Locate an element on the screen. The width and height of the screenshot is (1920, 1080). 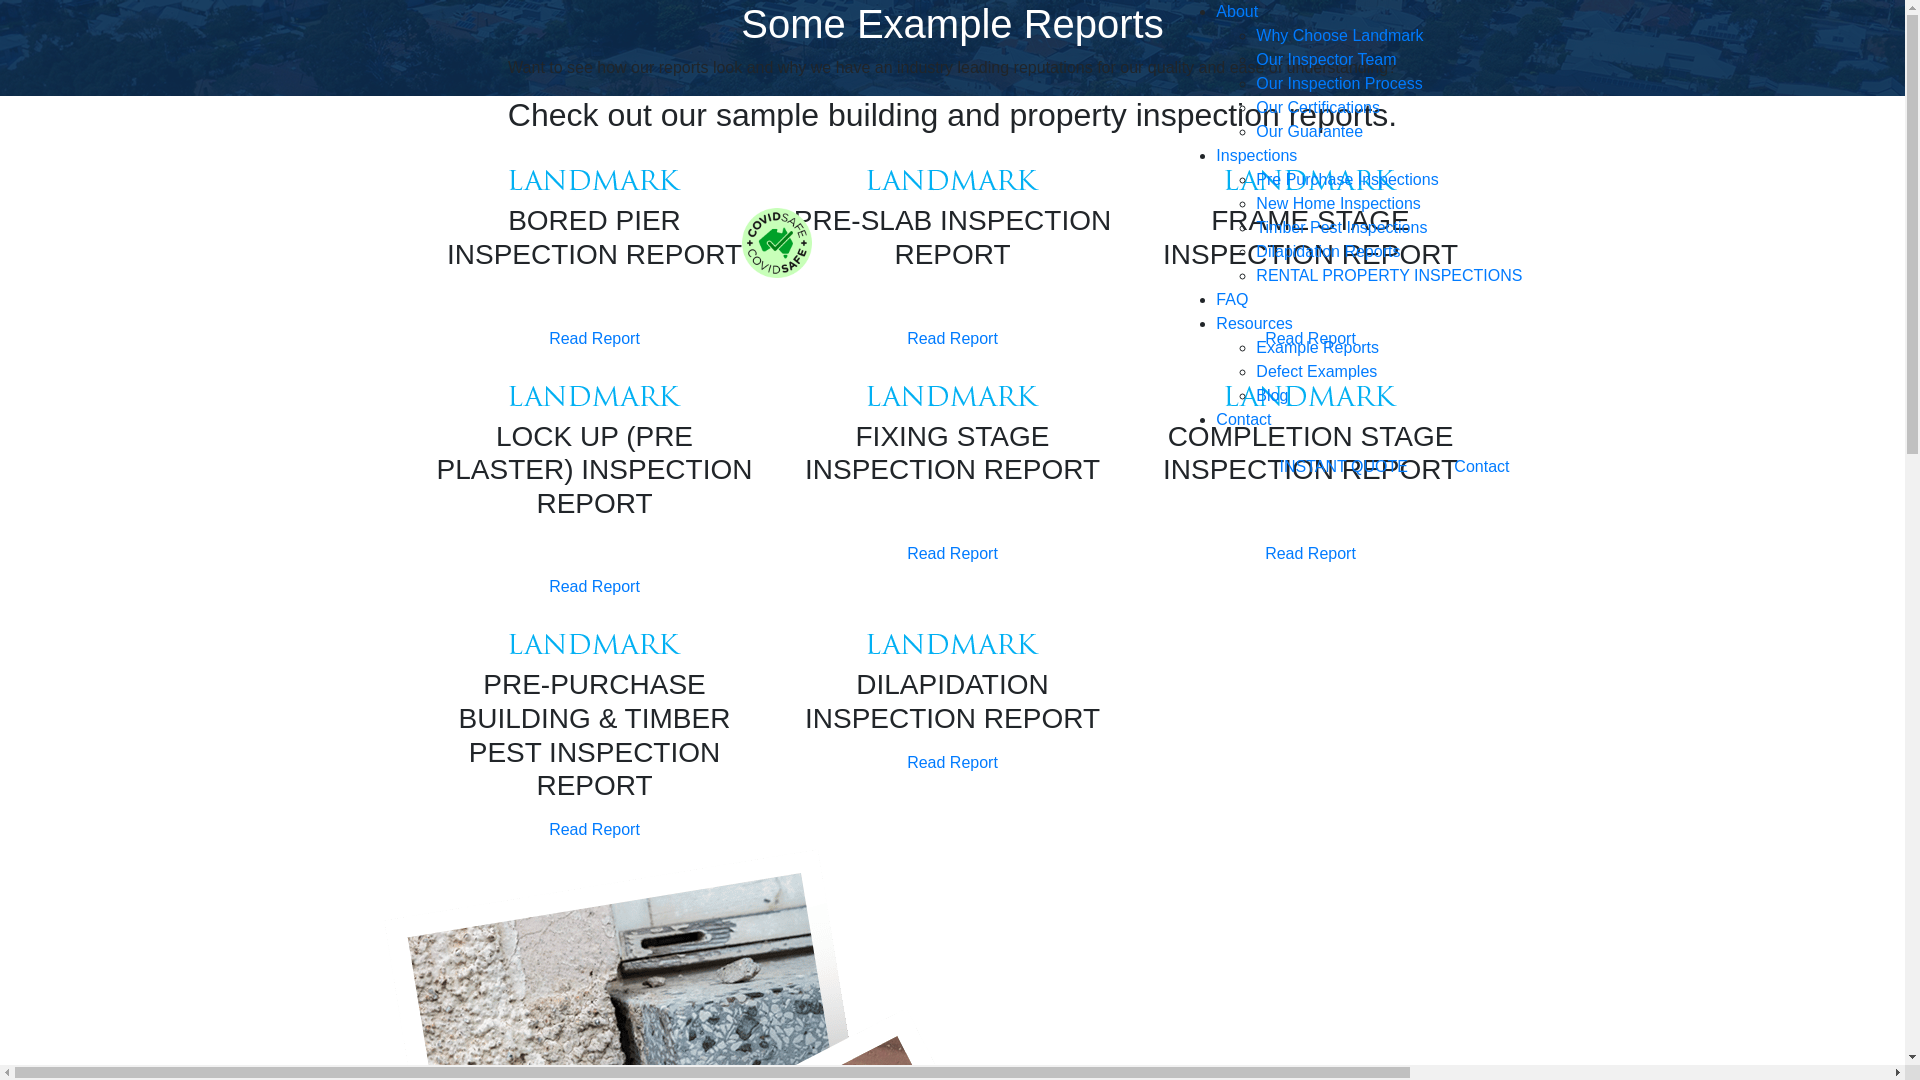
Read Report is located at coordinates (594, 587).